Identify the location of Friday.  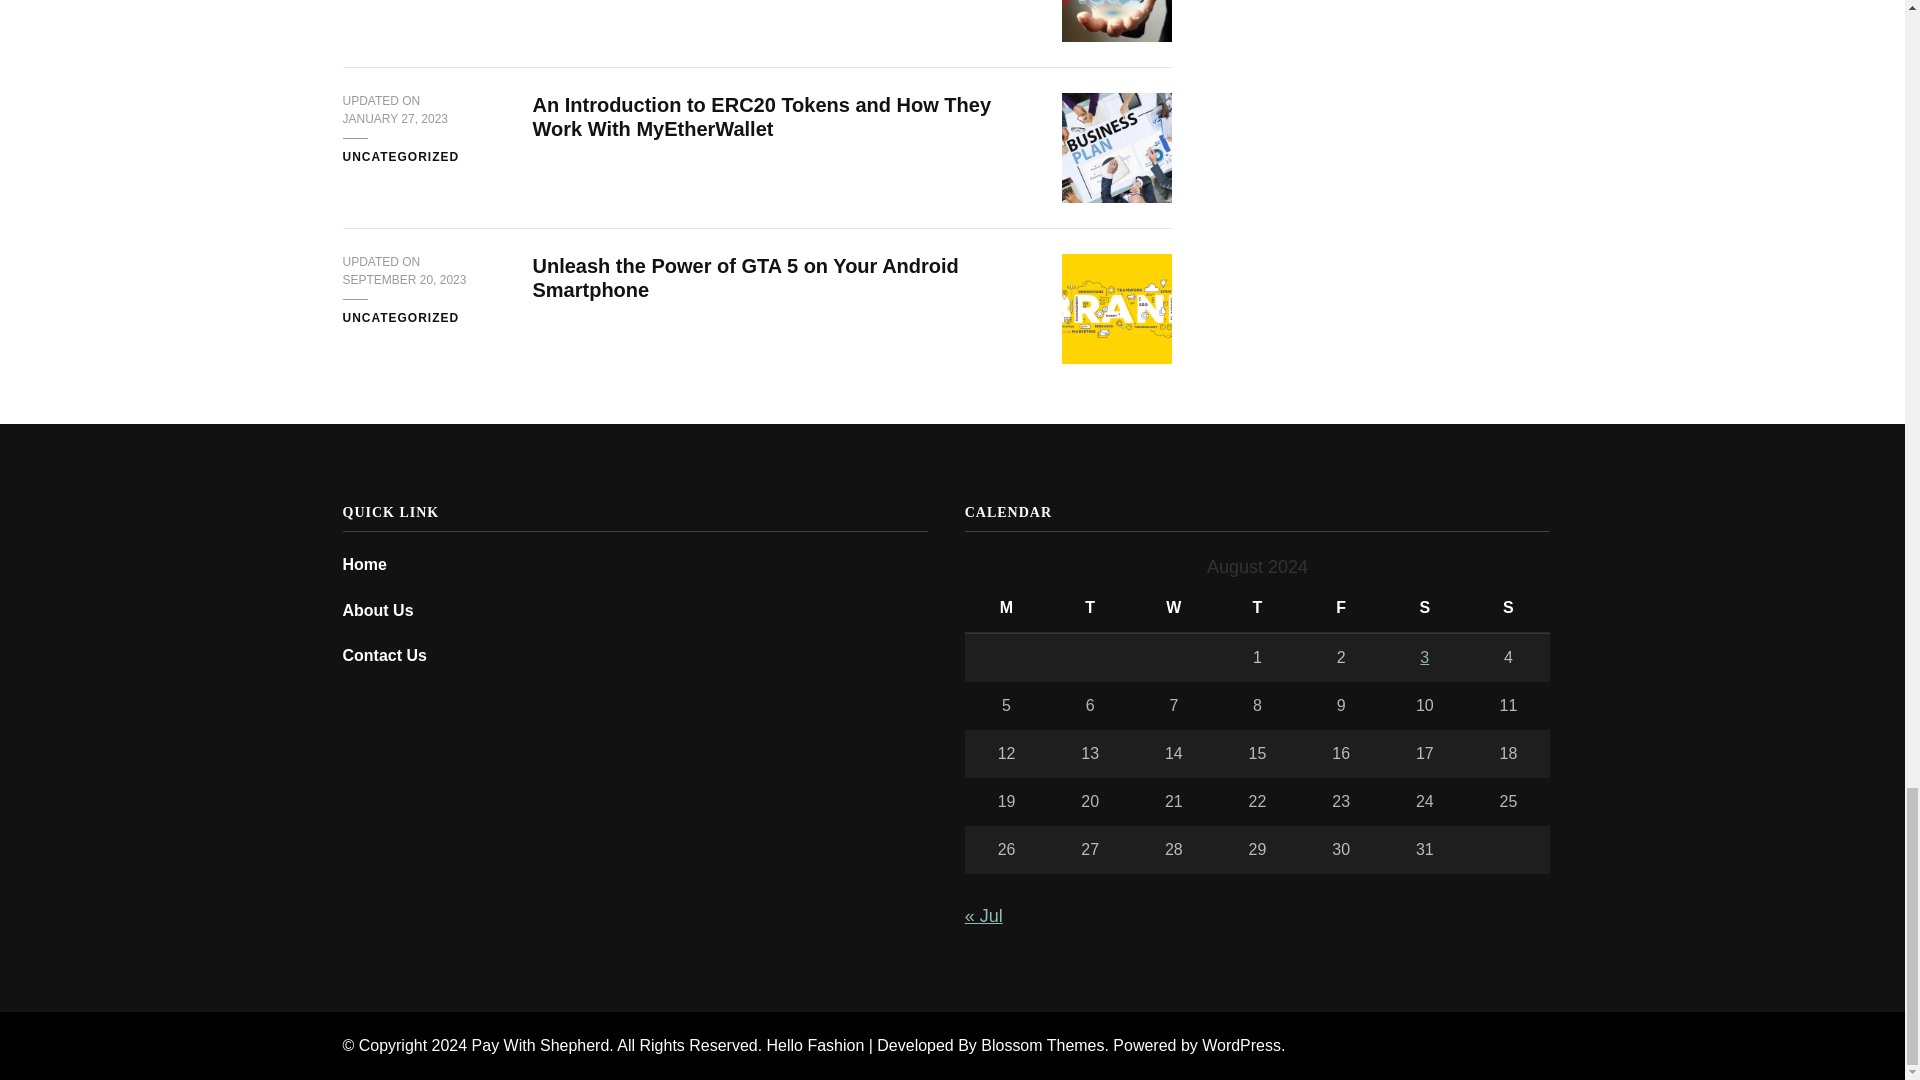
(1340, 608).